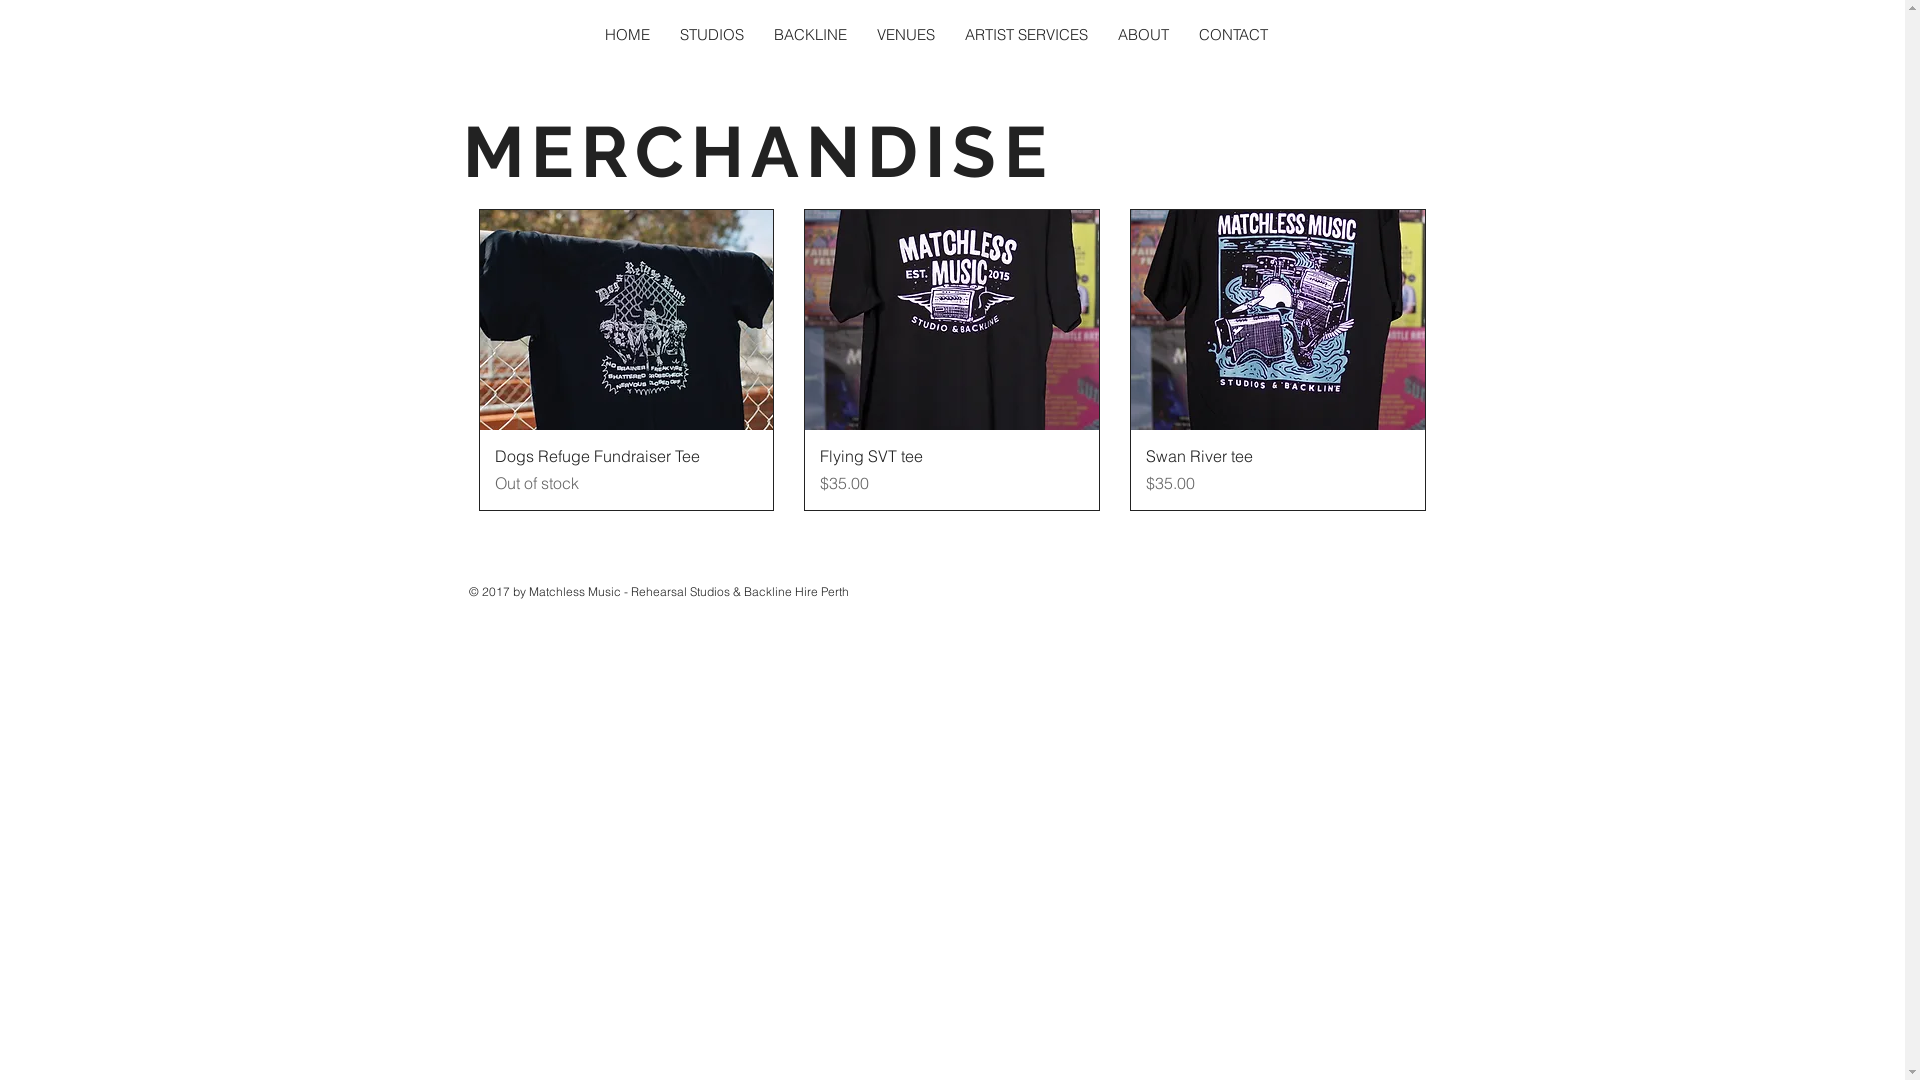  Describe the element at coordinates (1278, 470) in the screenshot. I see `Swan River tee
Price
$35.00` at that location.